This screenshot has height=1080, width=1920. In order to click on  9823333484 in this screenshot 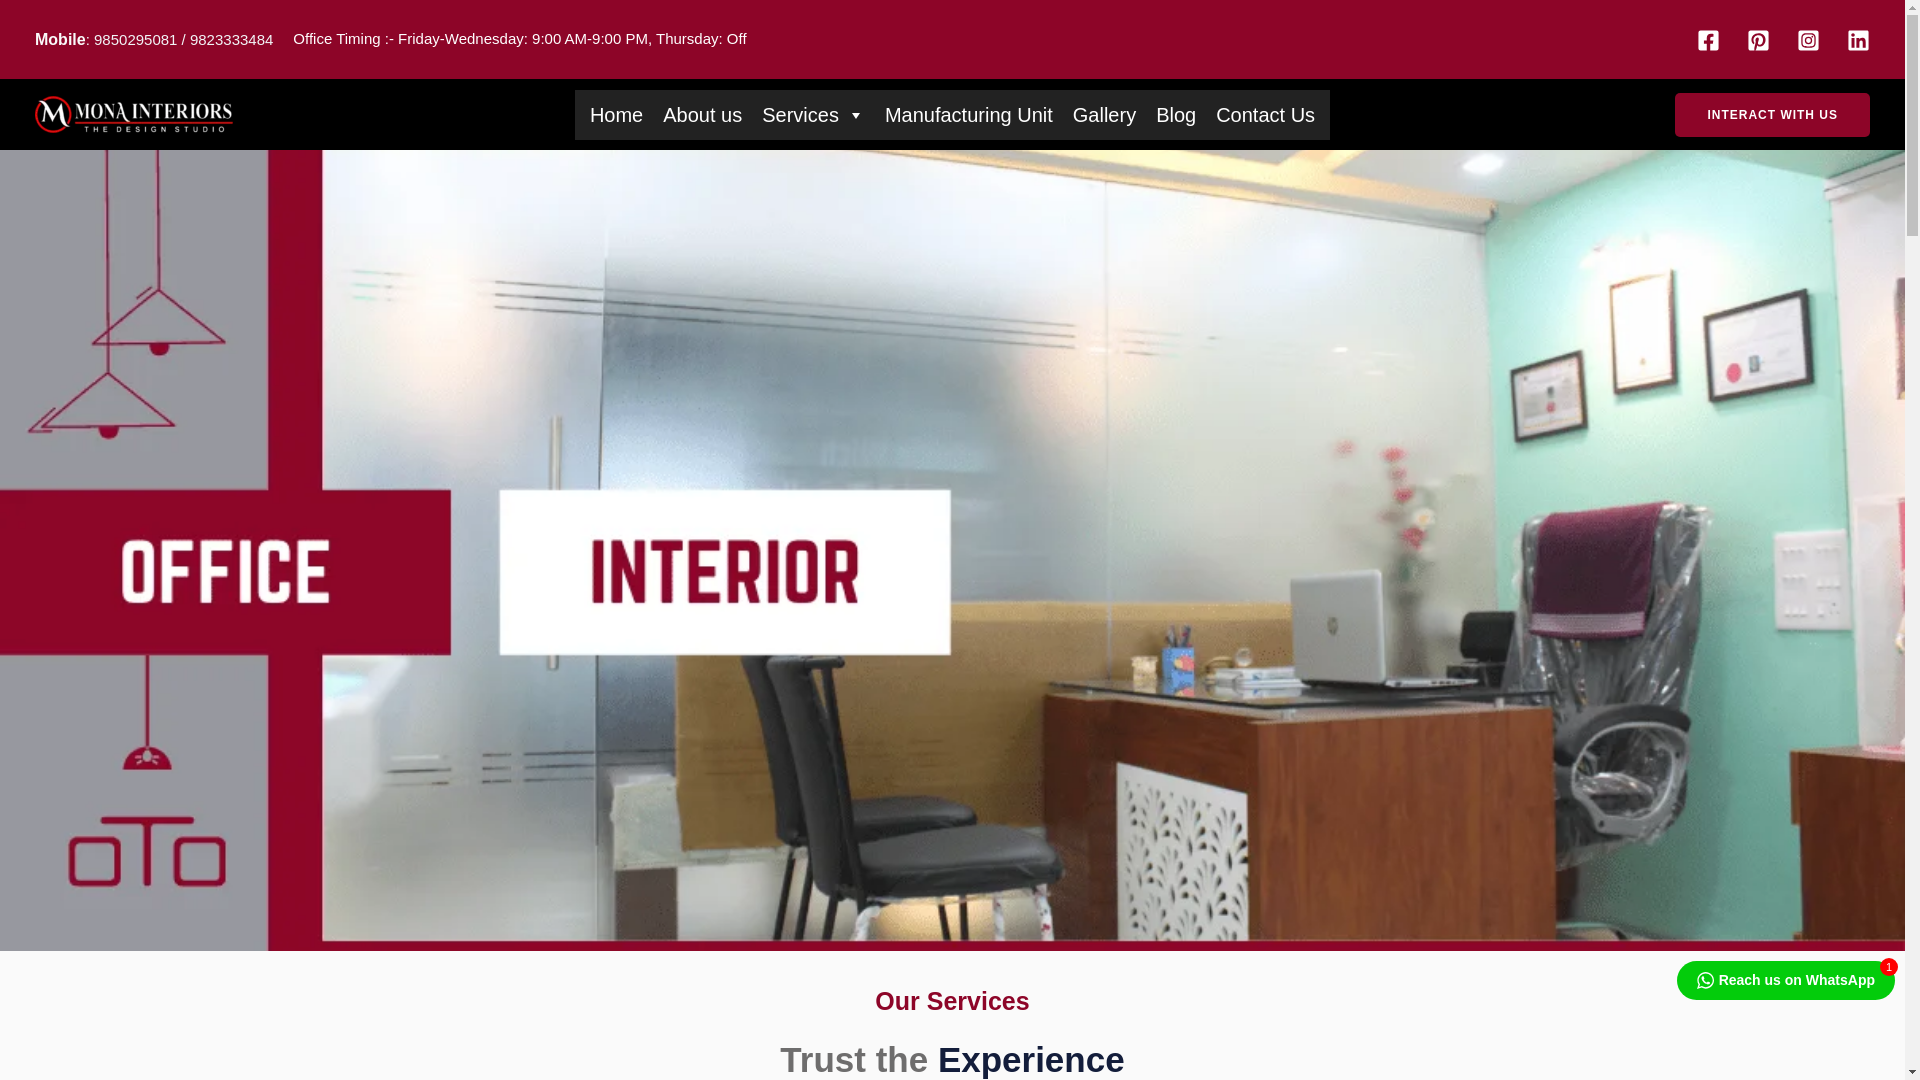, I will do `click(230, 39)`.